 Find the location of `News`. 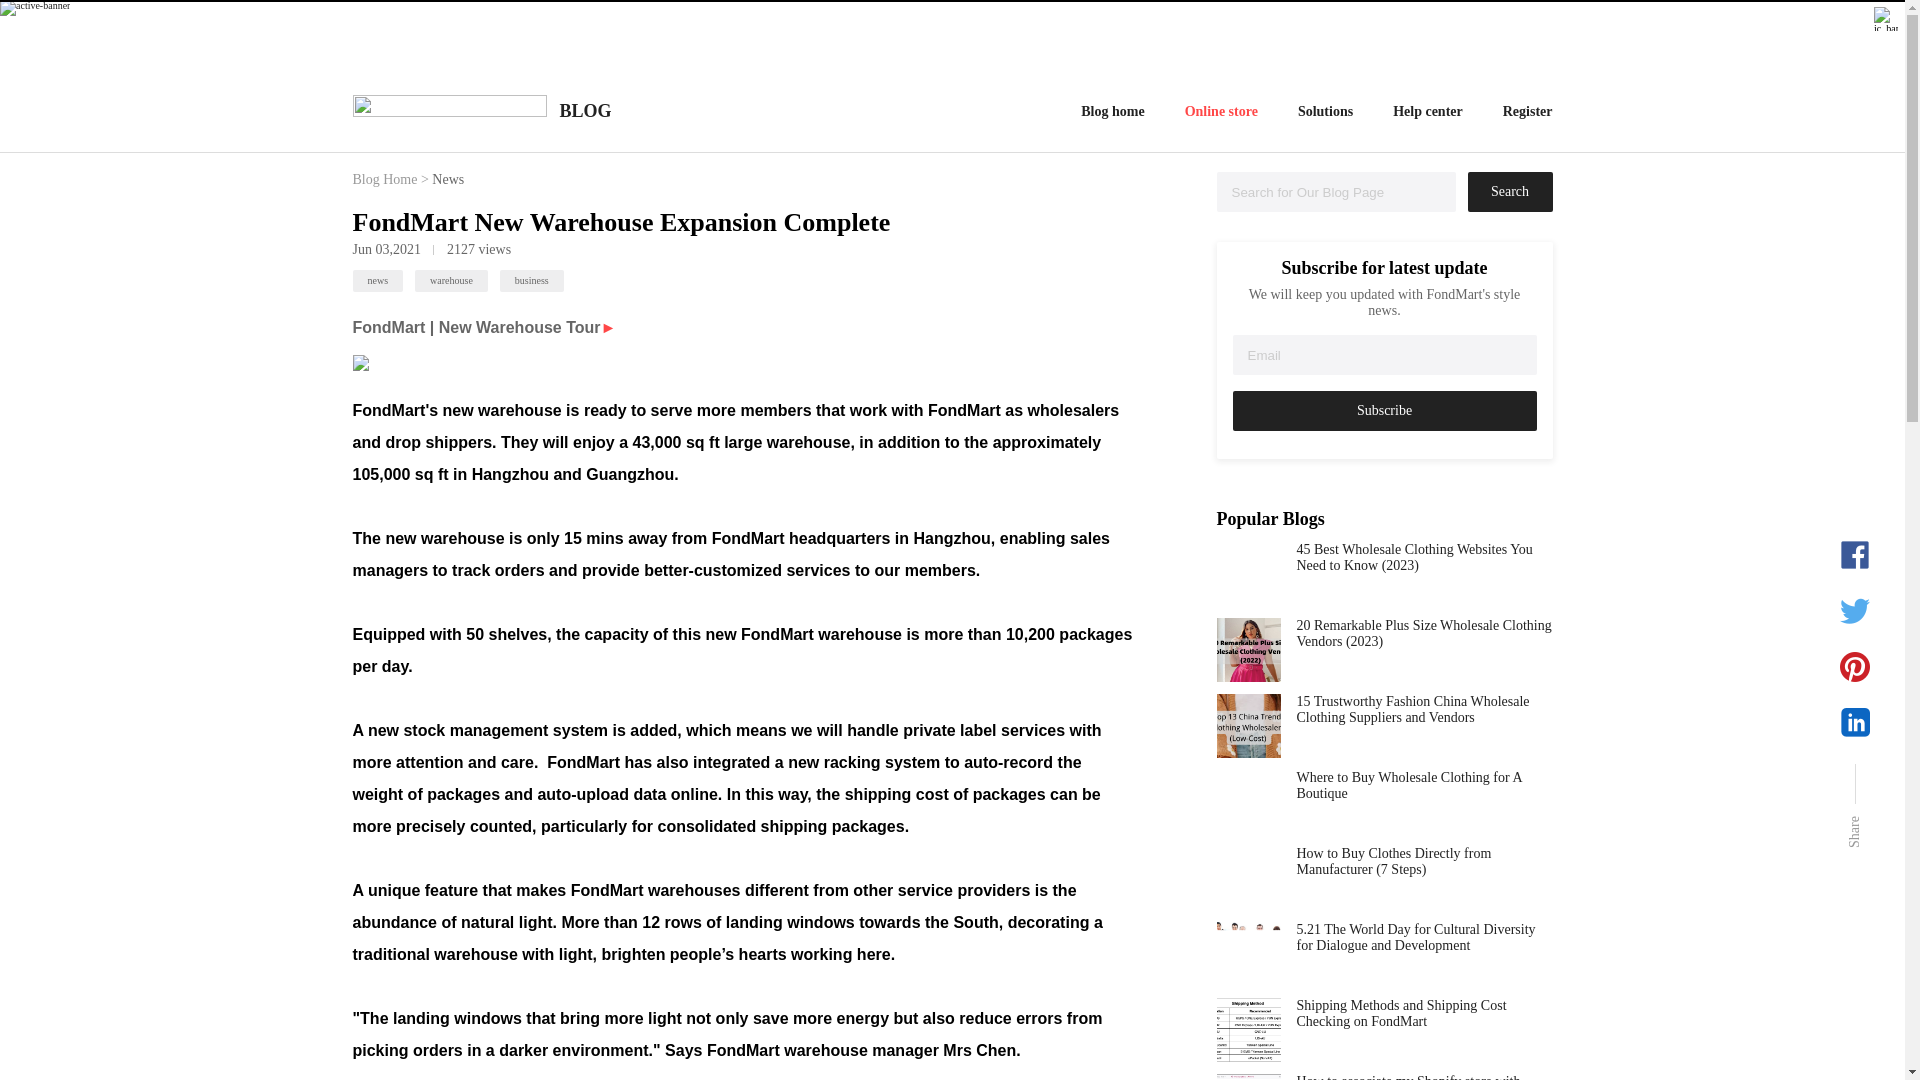

News is located at coordinates (448, 178).